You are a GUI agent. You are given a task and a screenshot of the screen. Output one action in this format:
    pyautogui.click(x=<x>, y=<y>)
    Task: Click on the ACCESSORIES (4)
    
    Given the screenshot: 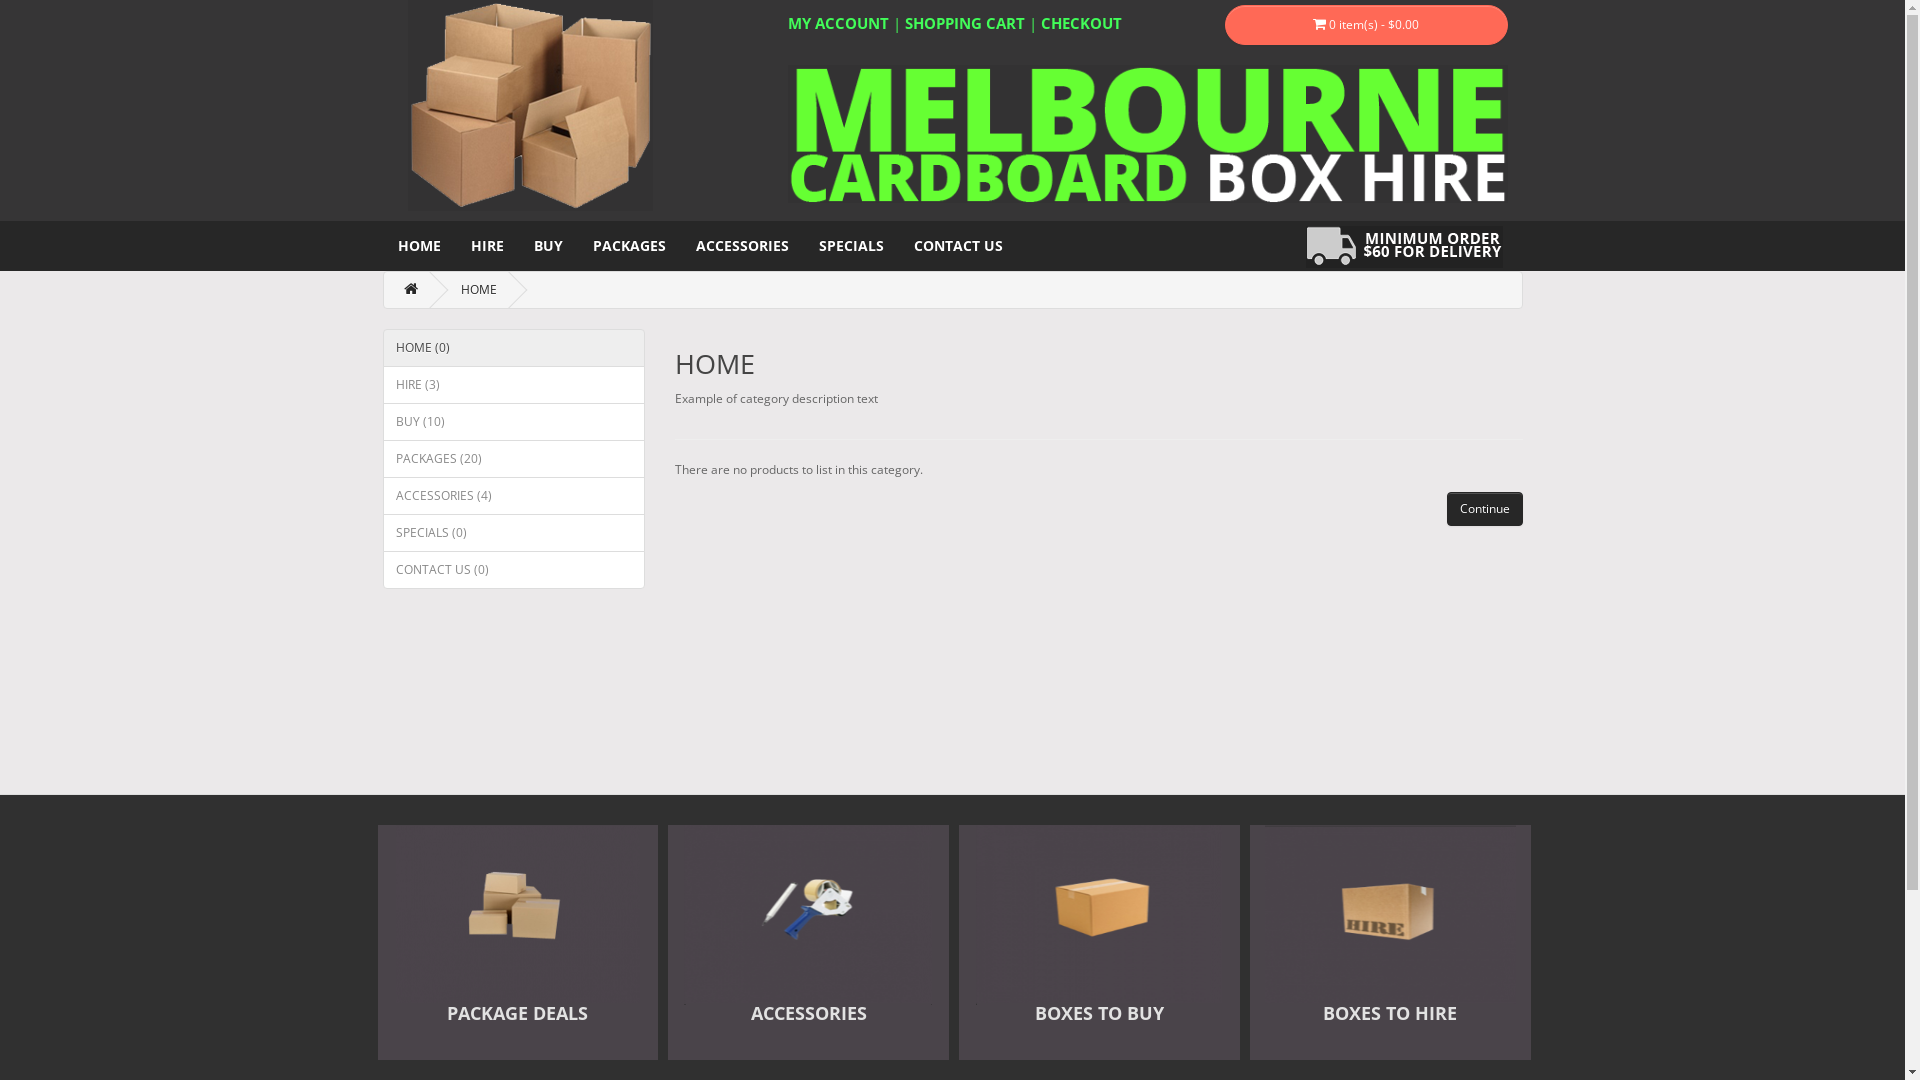 What is the action you would take?
    pyautogui.click(x=514, y=496)
    